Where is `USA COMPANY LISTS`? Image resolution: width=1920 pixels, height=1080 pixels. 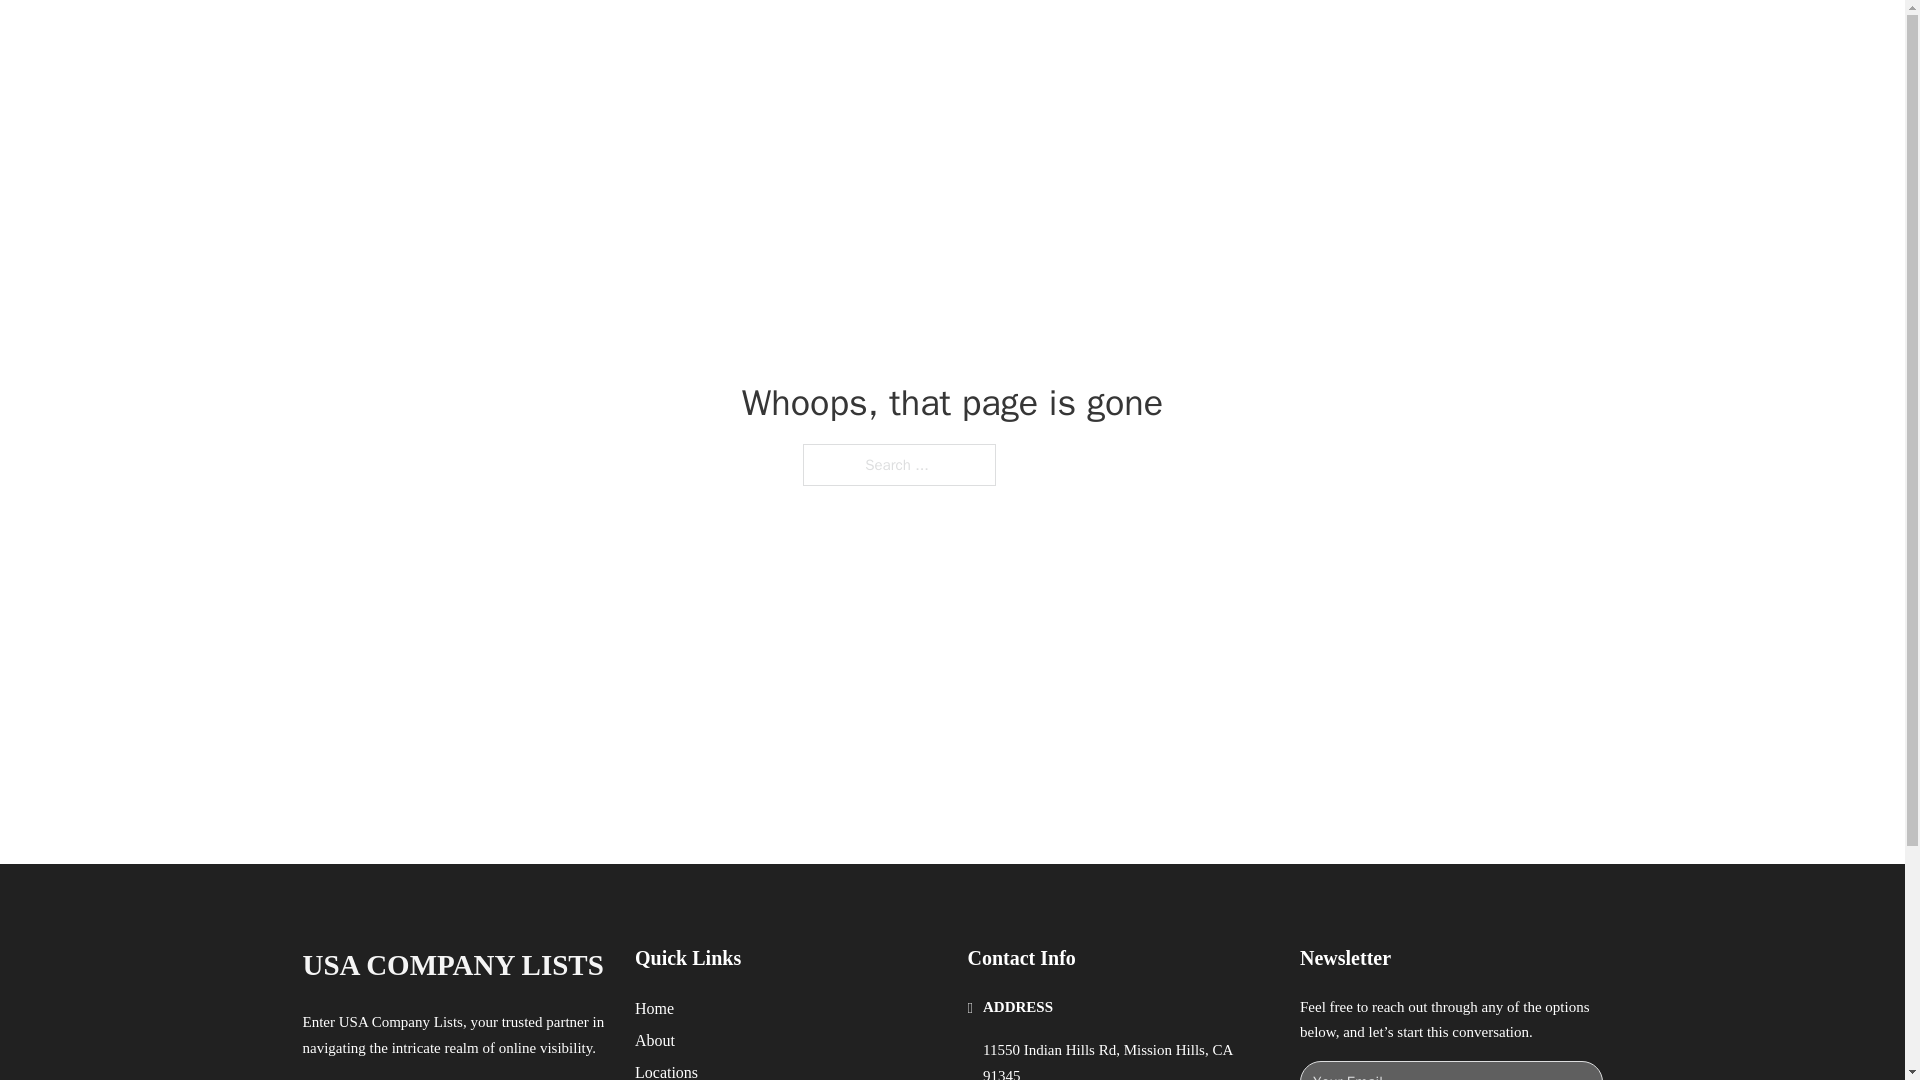
USA COMPANY LISTS is located at coordinates (452, 965).